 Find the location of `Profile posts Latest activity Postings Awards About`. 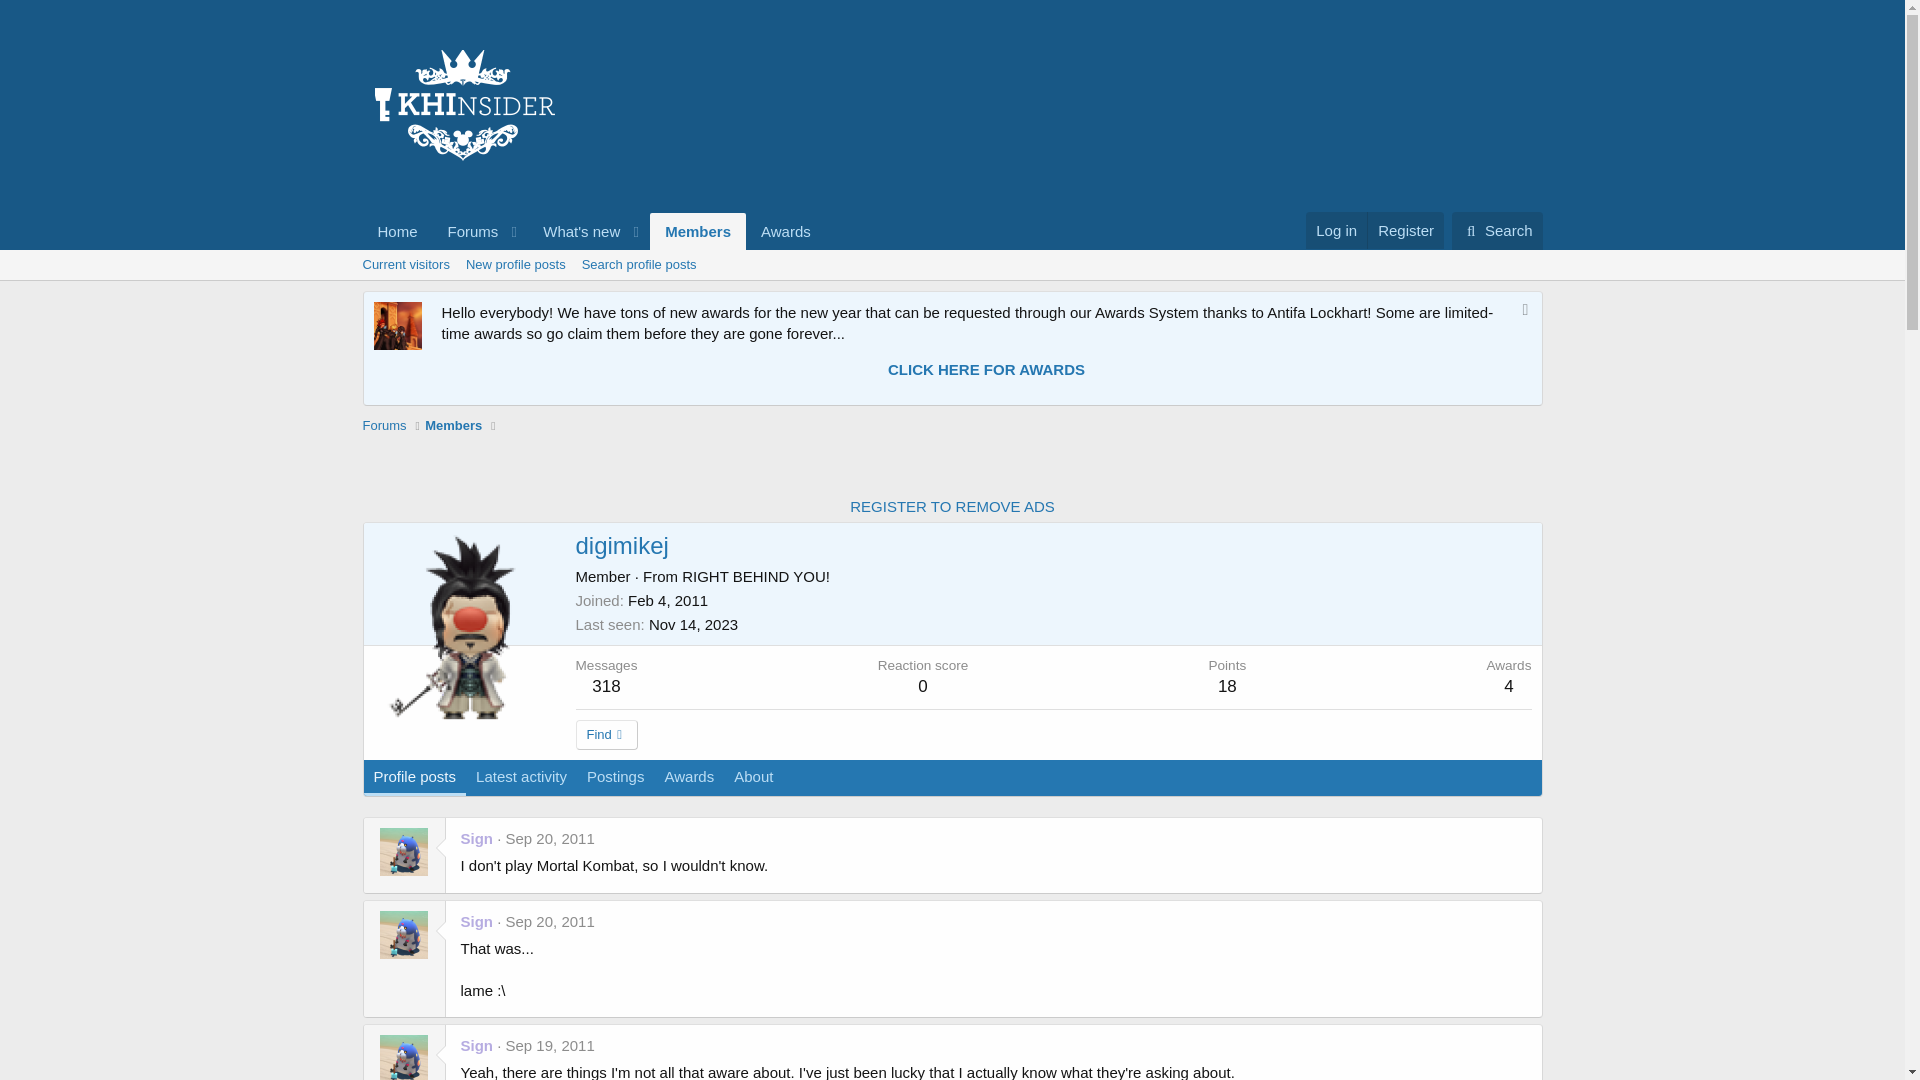

Profile posts Latest activity Postings Awards About is located at coordinates (574, 800).